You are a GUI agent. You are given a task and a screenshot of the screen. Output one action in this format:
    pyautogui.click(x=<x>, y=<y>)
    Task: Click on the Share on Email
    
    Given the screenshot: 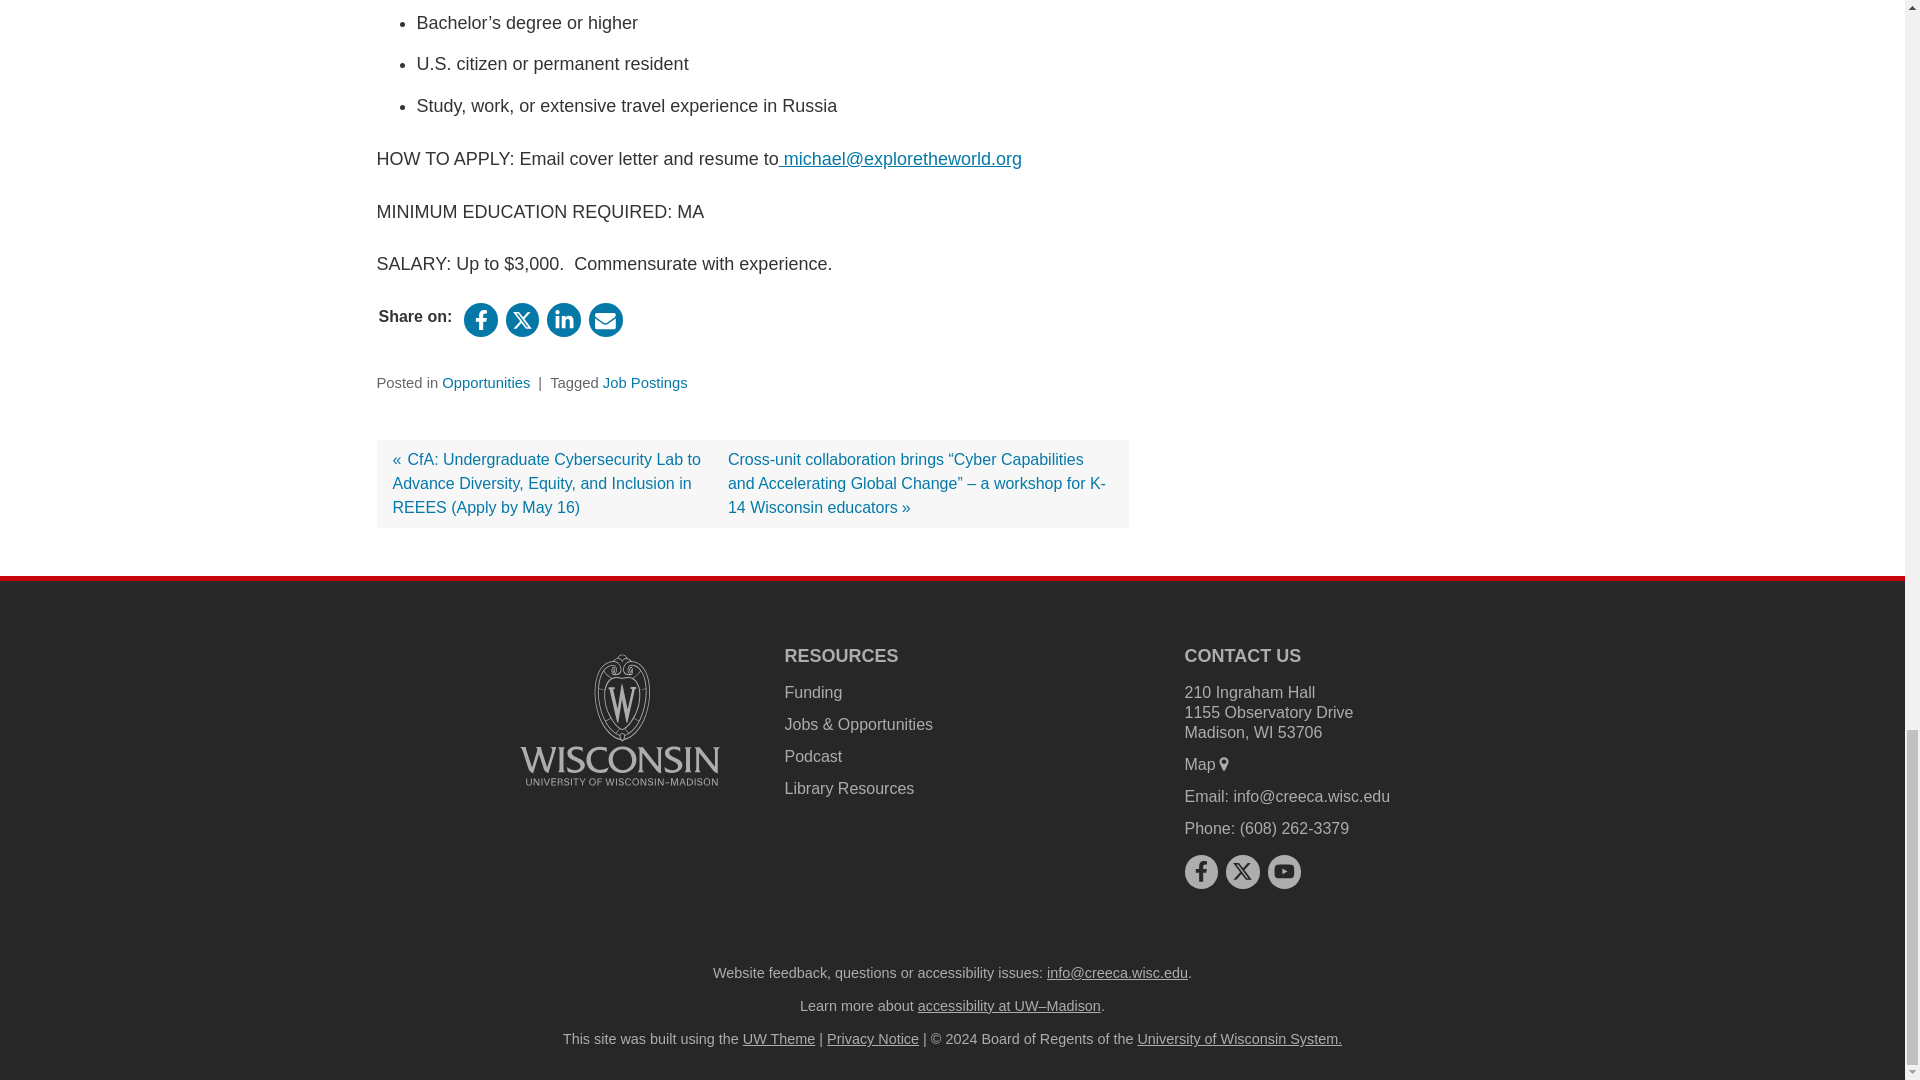 What is the action you would take?
    pyautogui.click(x=606, y=320)
    